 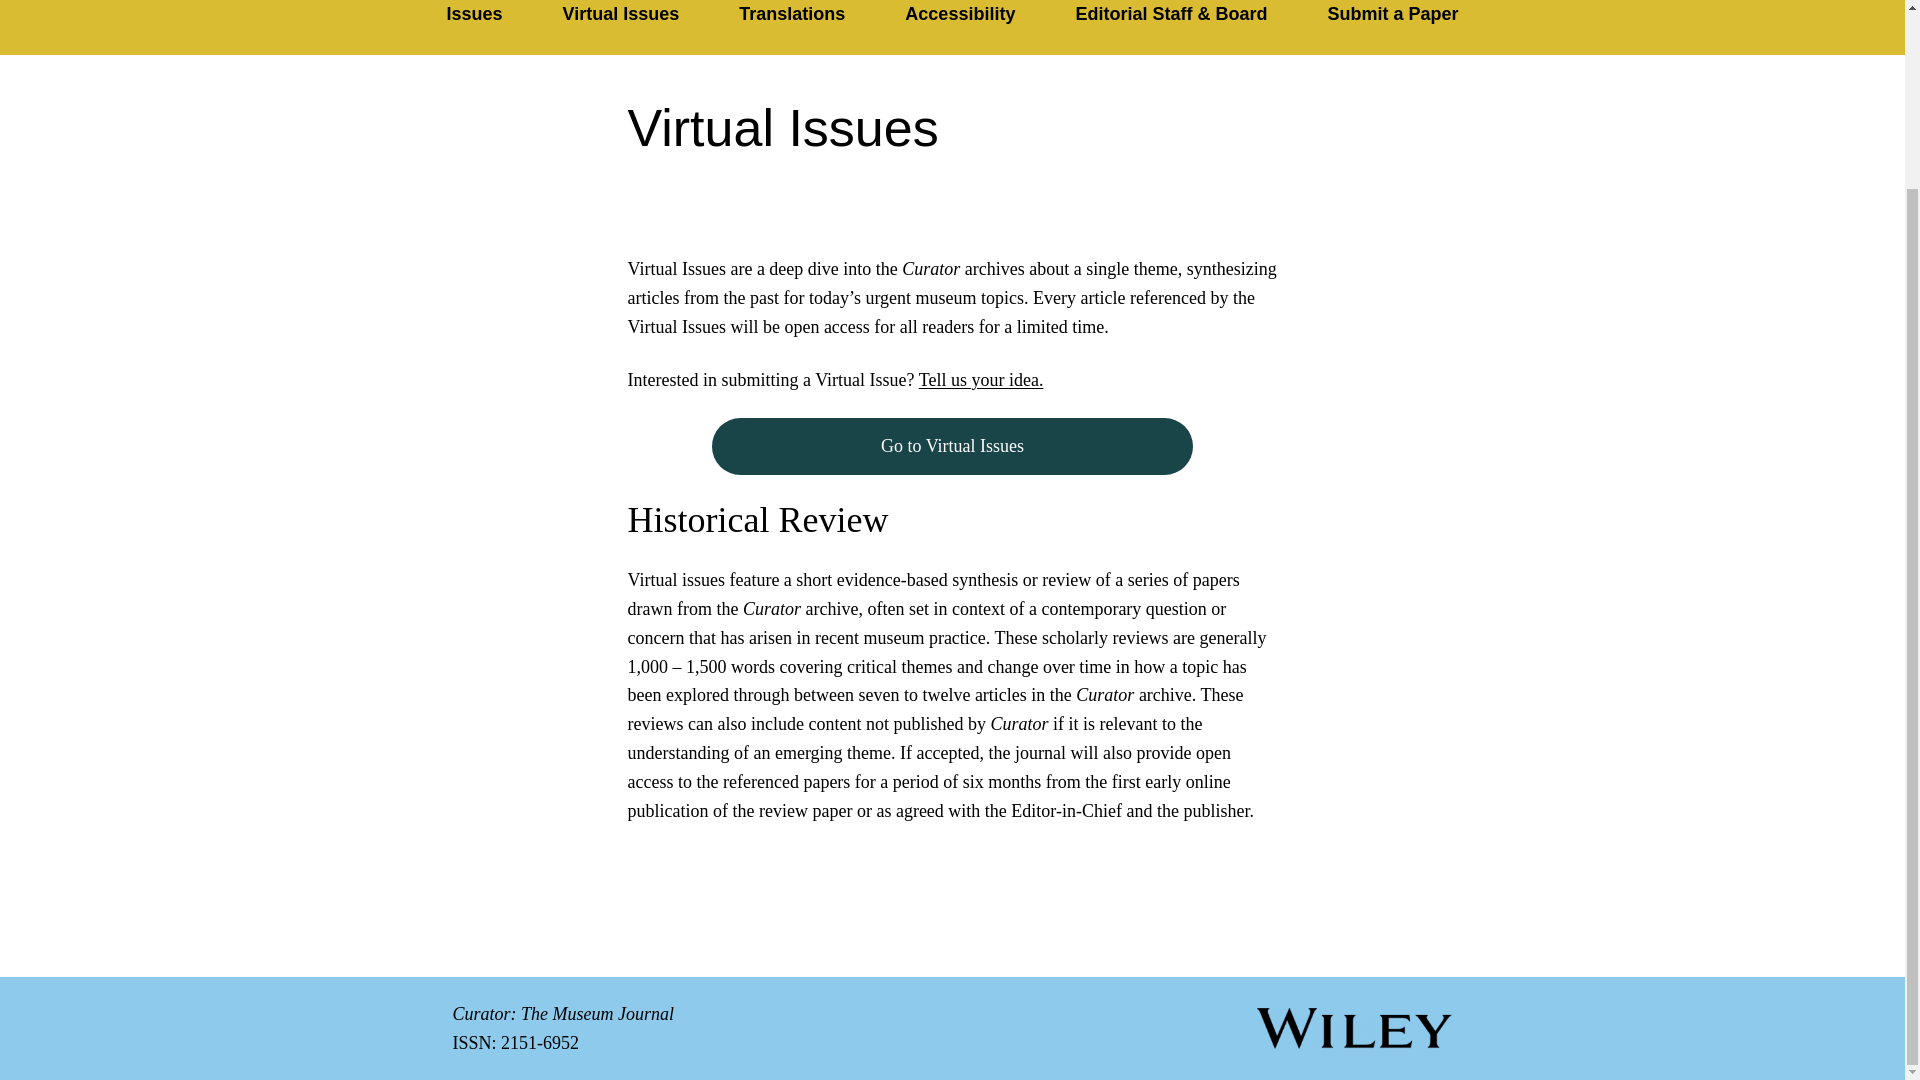 What do you see at coordinates (953, 446) in the screenshot?
I see `Go to Virtual Issues` at bounding box center [953, 446].